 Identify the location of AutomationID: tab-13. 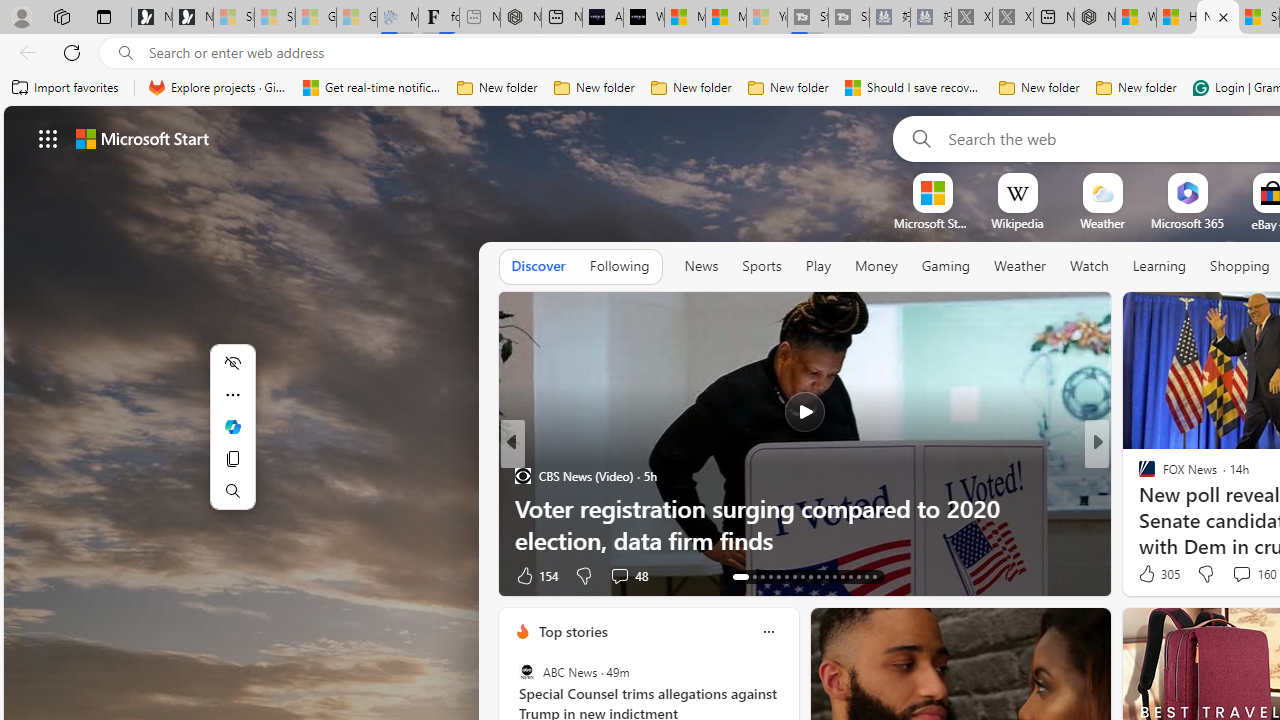
(734, 576).